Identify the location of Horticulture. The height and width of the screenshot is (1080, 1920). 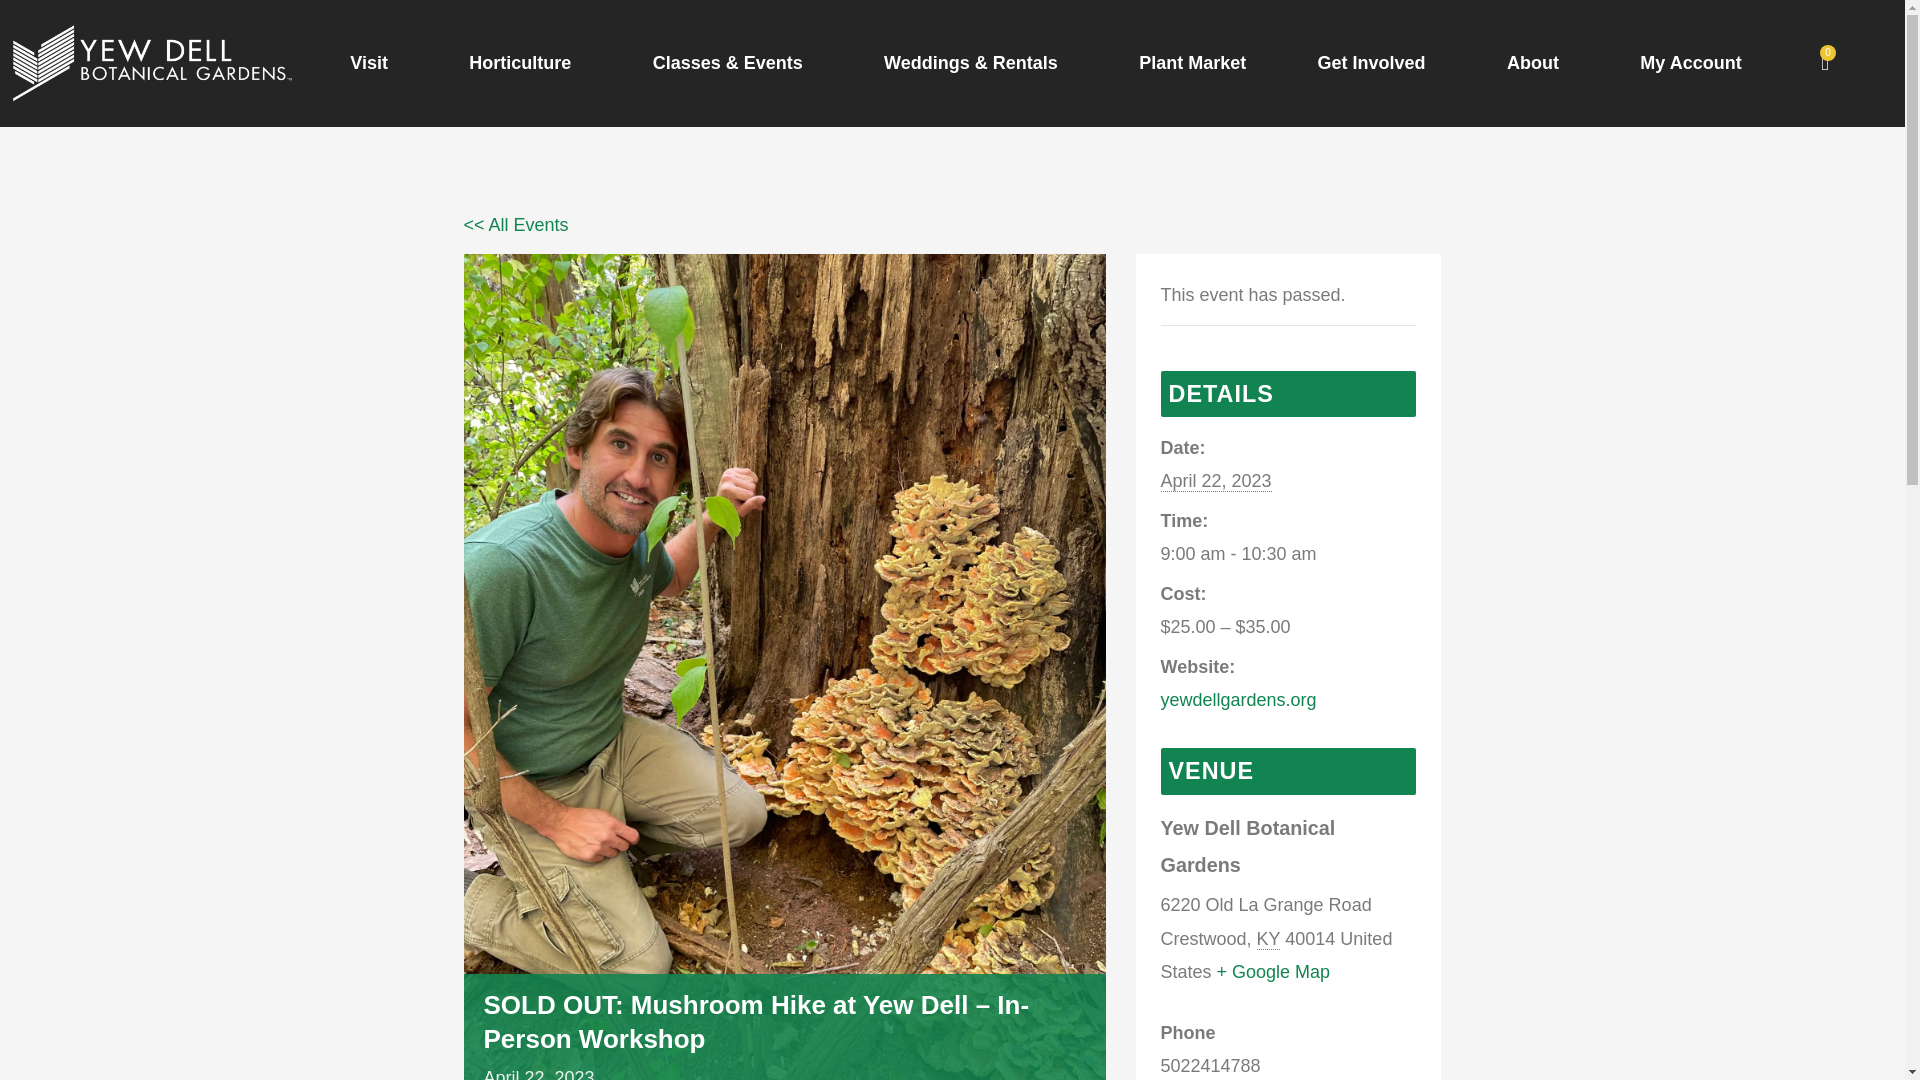
(524, 62).